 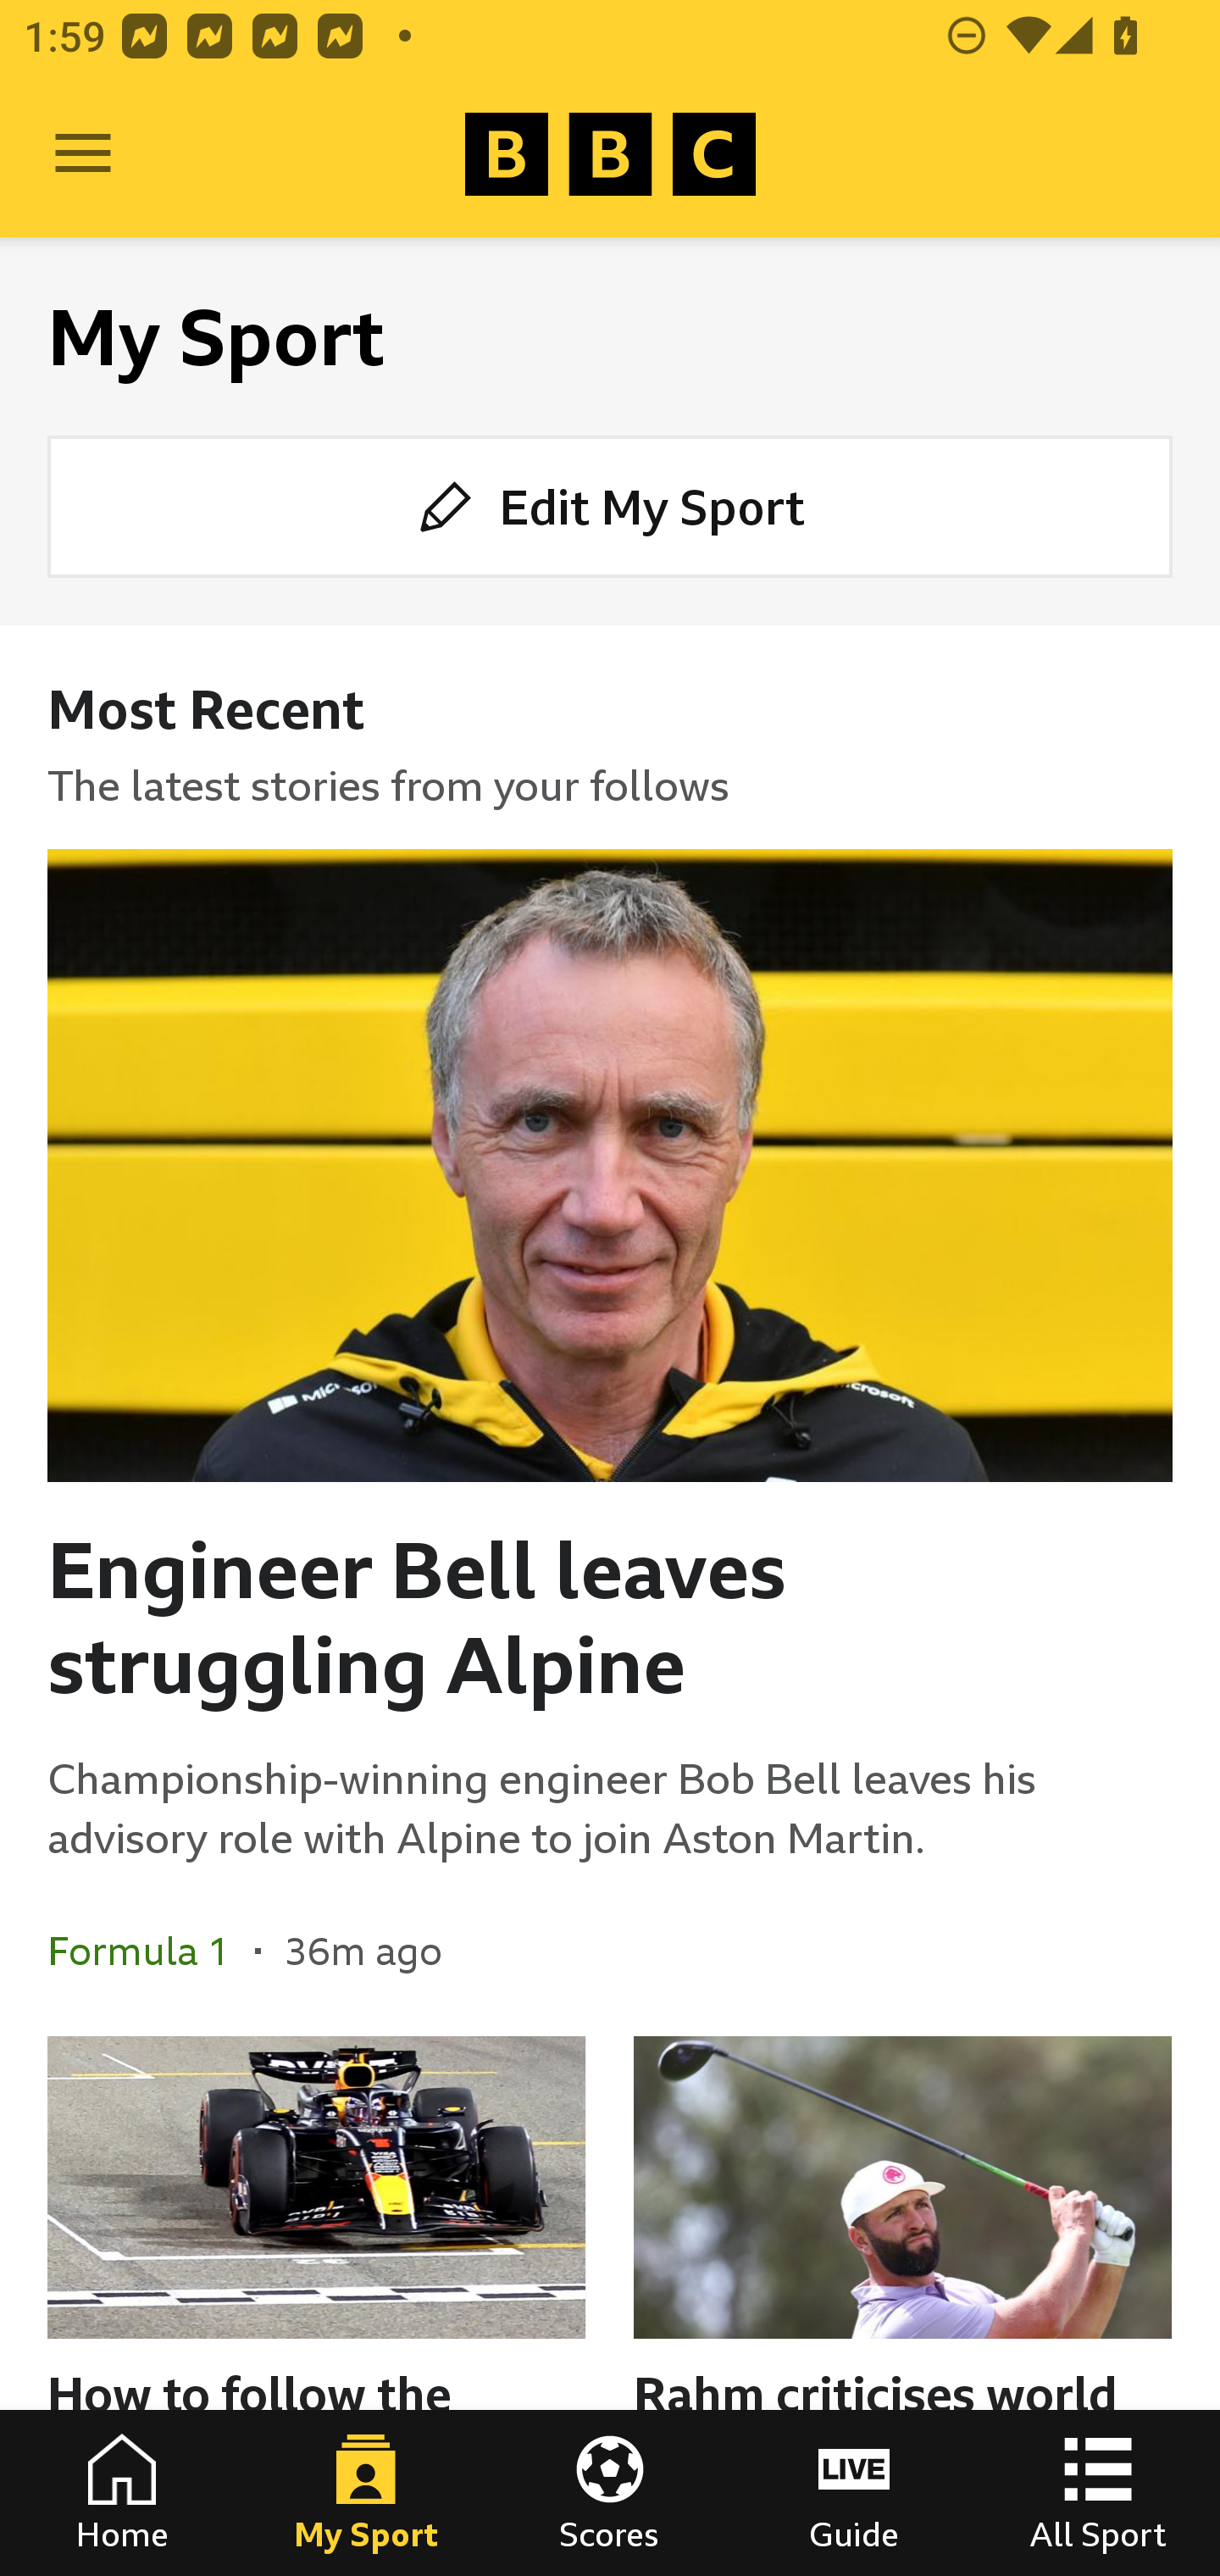 I want to click on Guide, so click(x=854, y=2493).